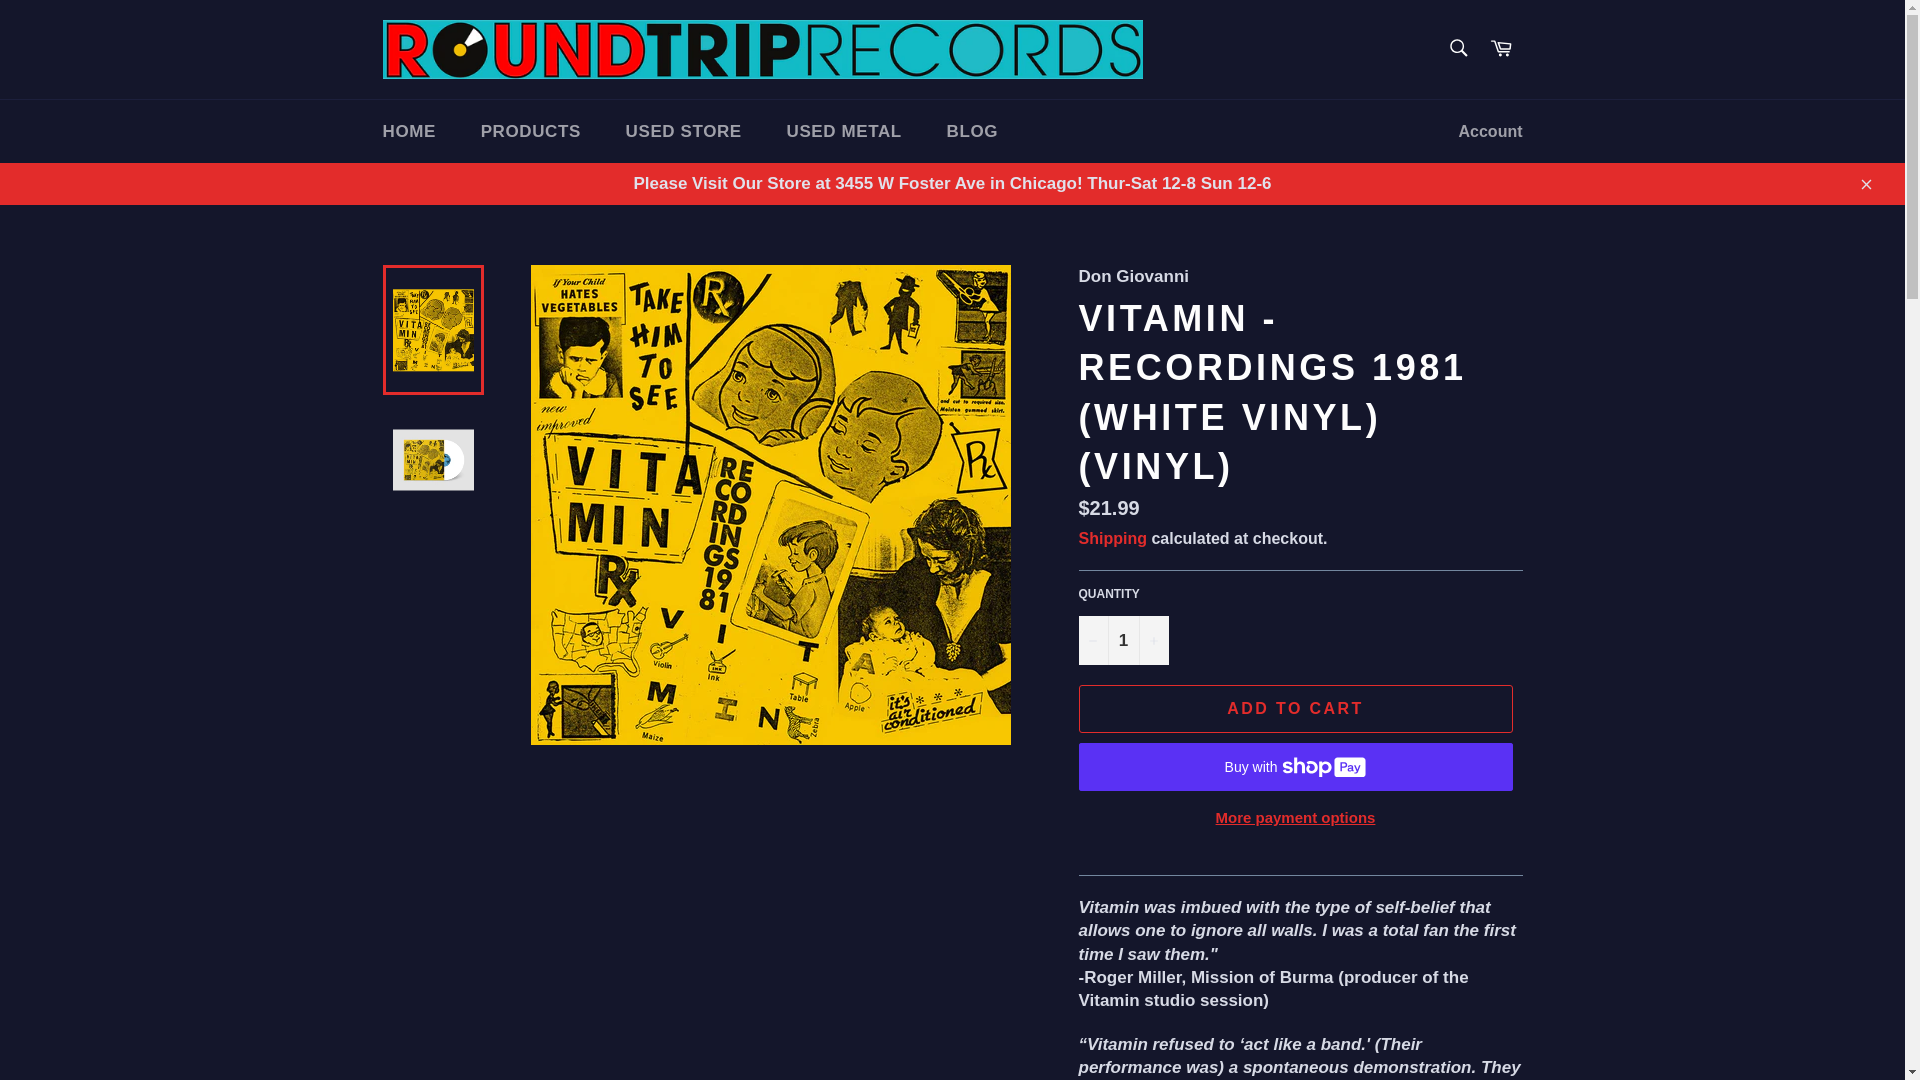 The width and height of the screenshot is (1920, 1080). What do you see at coordinates (684, 132) in the screenshot?
I see `USED STORE` at bounding box center [684, 132].